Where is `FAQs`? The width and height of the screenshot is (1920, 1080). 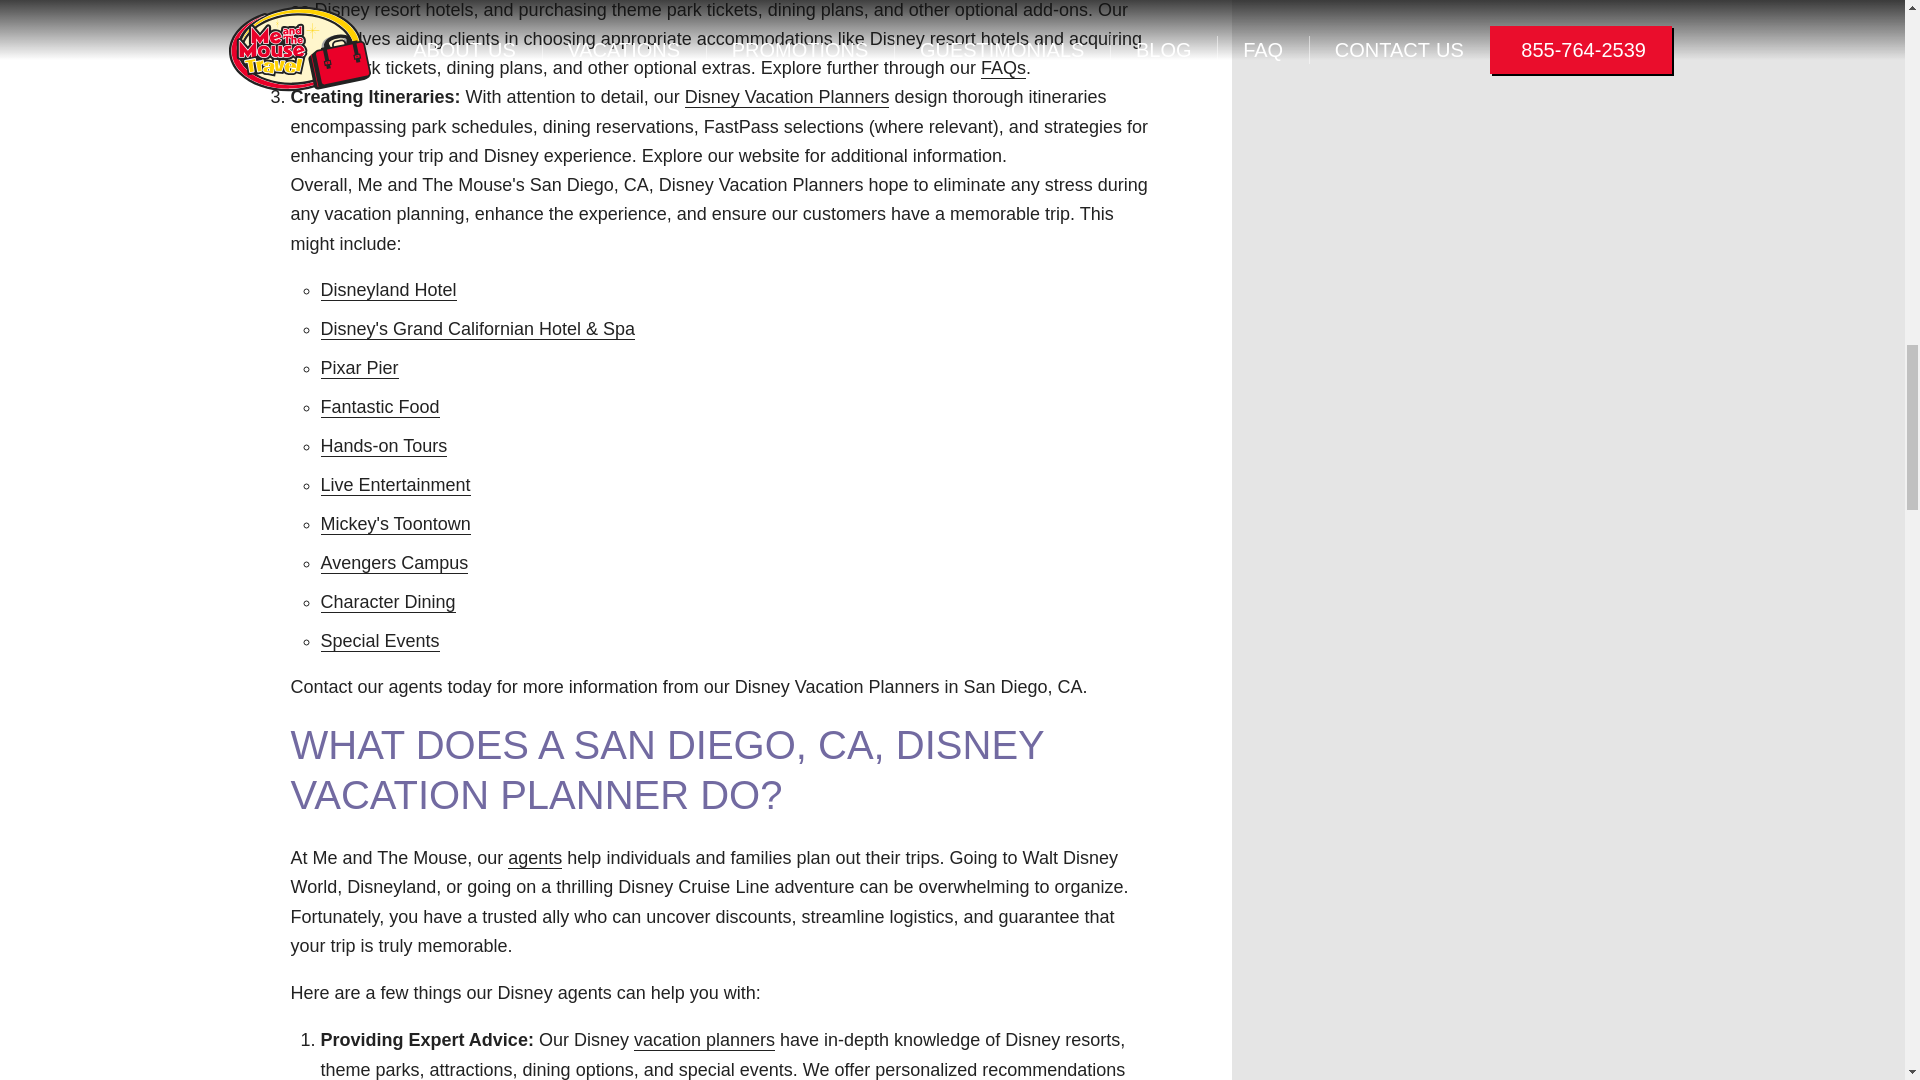 FAQs is located at coordinates (1003, 68).